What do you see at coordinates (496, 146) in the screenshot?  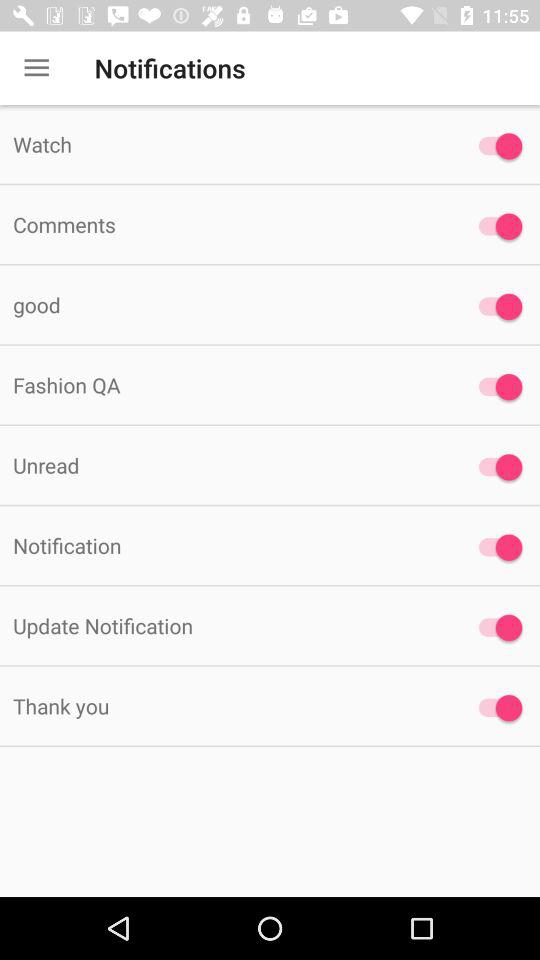 I see `enable watch notification` at bounding box center [496, 146].